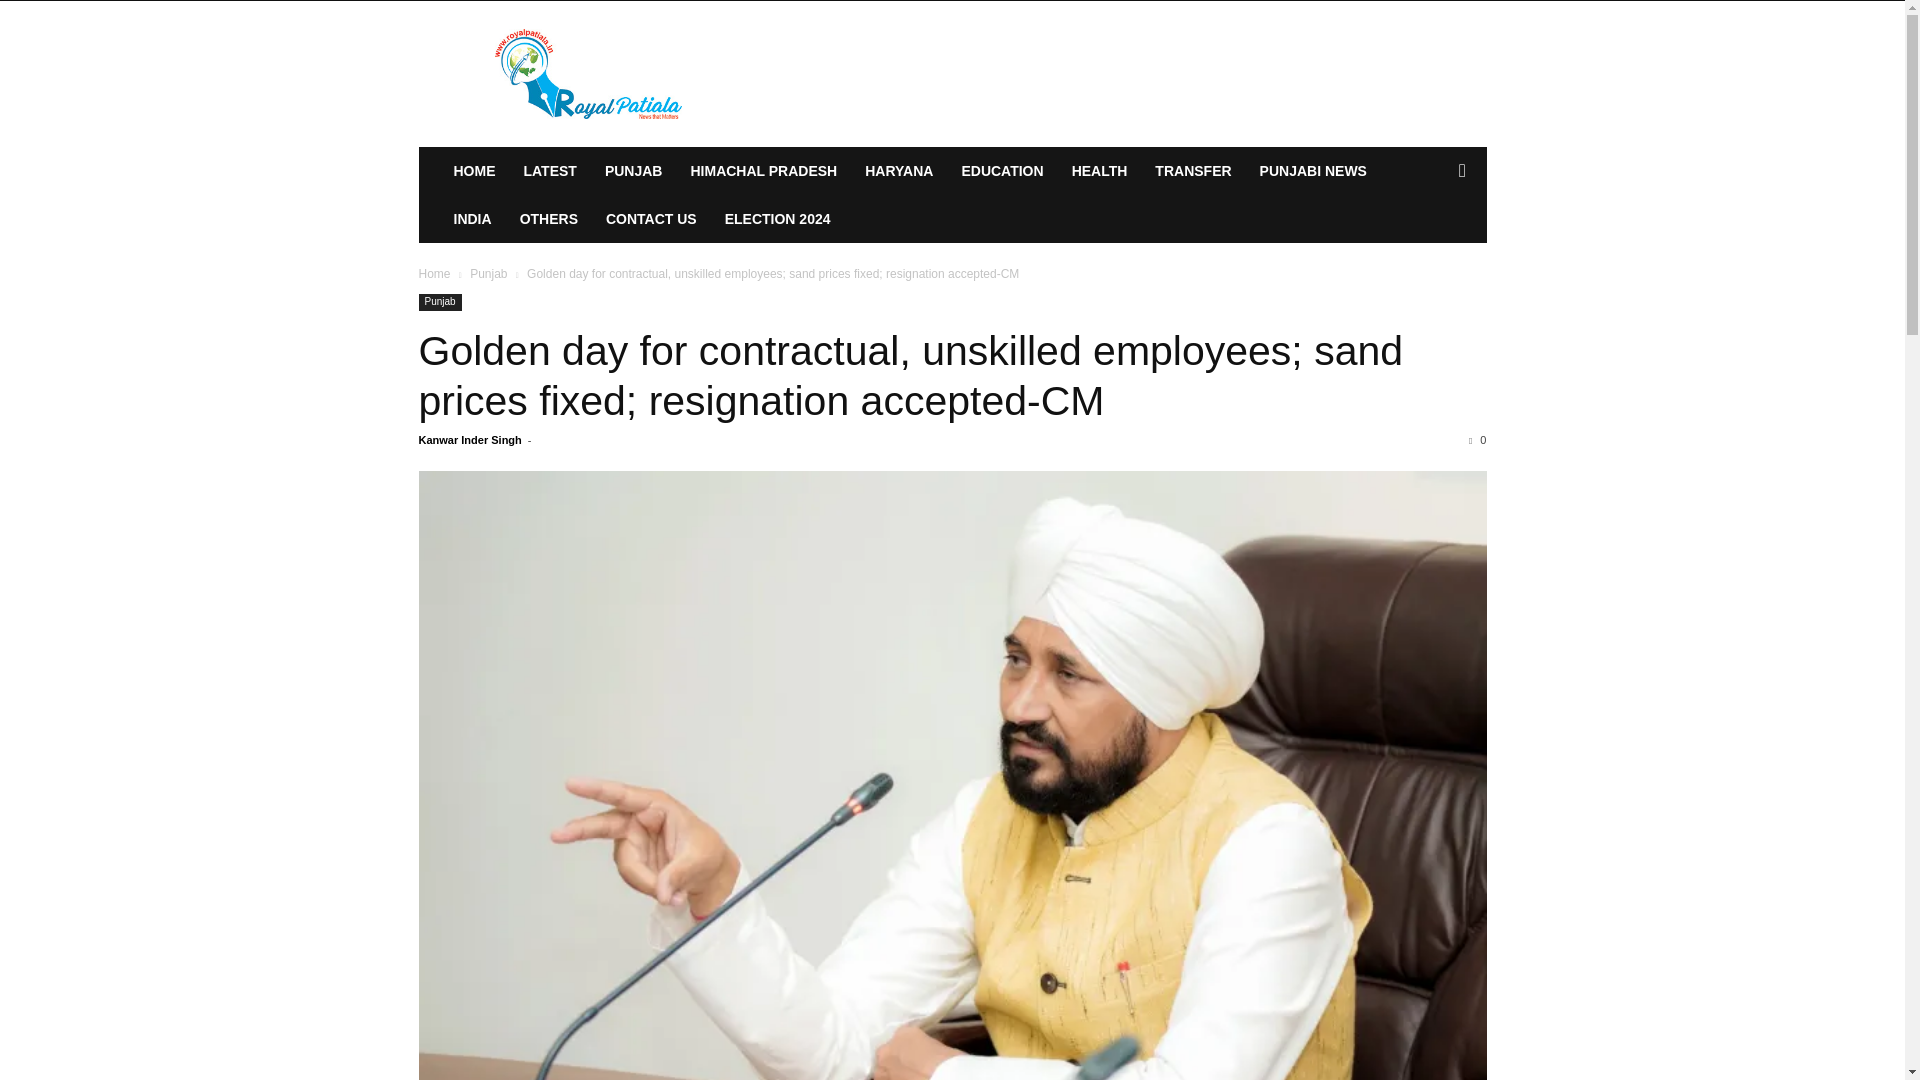 This screenshot has height=1080, width=1920. Describe the element at coordinates (472, 219) in the screenshot. I see `INDIA` at that location.